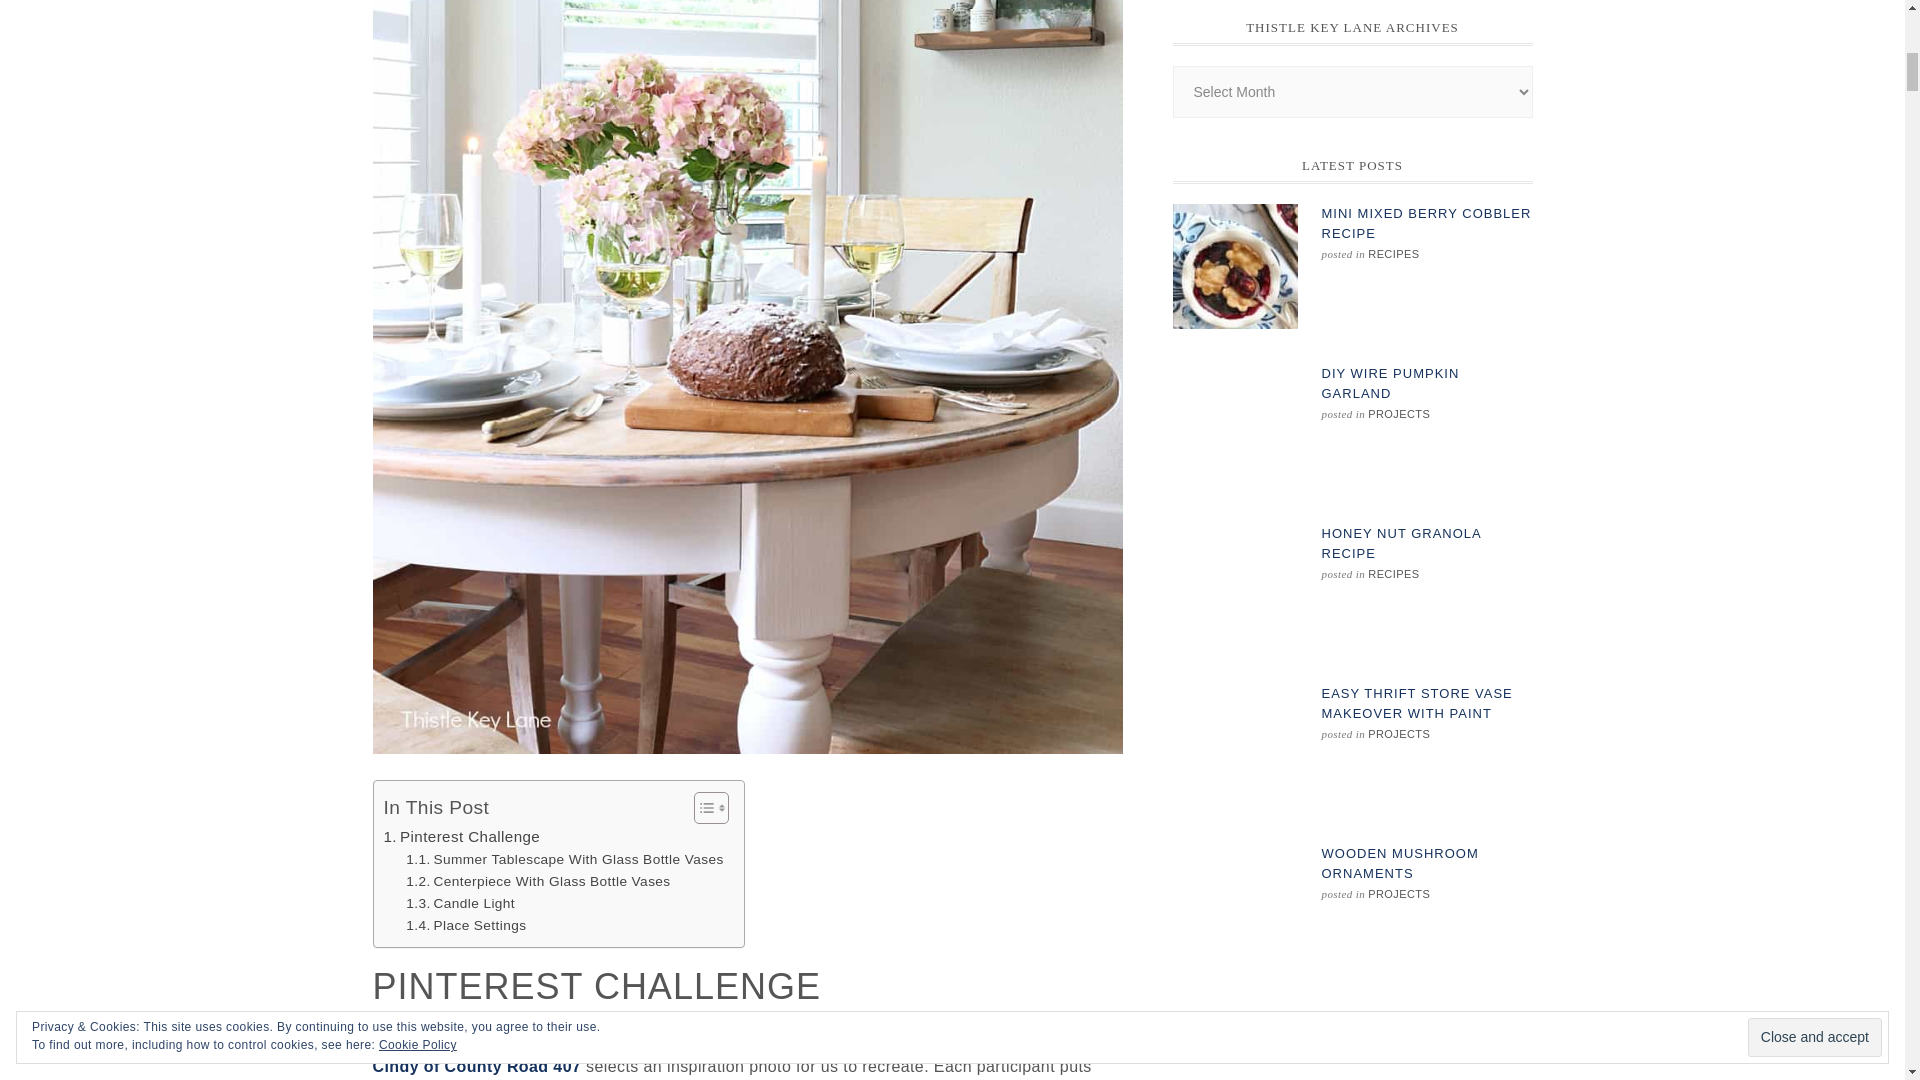 This screenshot has width=1920, height=1080. What do you see at coordinates (466, 926) in the screenshot?
I see `Place Settings` at bounding box center [466, 926].